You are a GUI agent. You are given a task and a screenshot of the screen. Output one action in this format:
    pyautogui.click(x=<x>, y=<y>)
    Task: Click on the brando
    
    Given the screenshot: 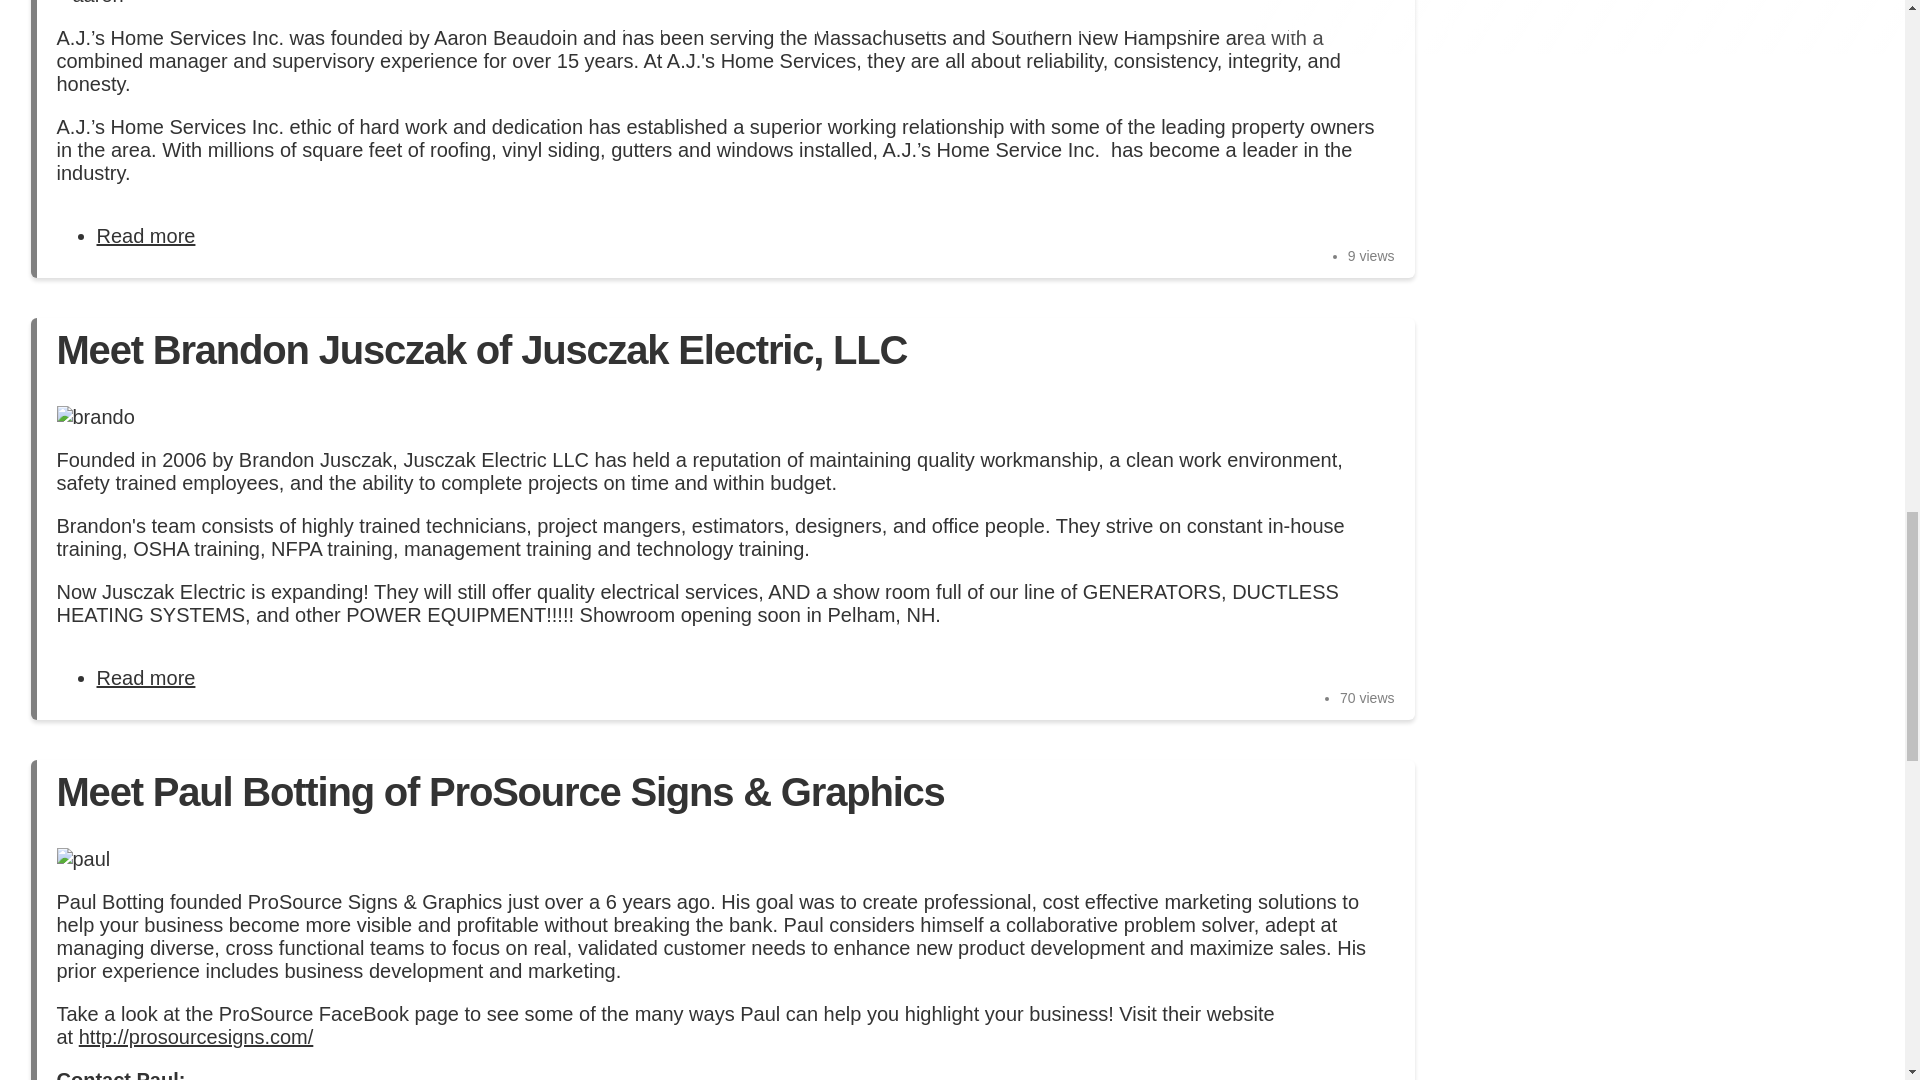 What is the action you would take?
    pyautogui.click(x=146, y=236)
    